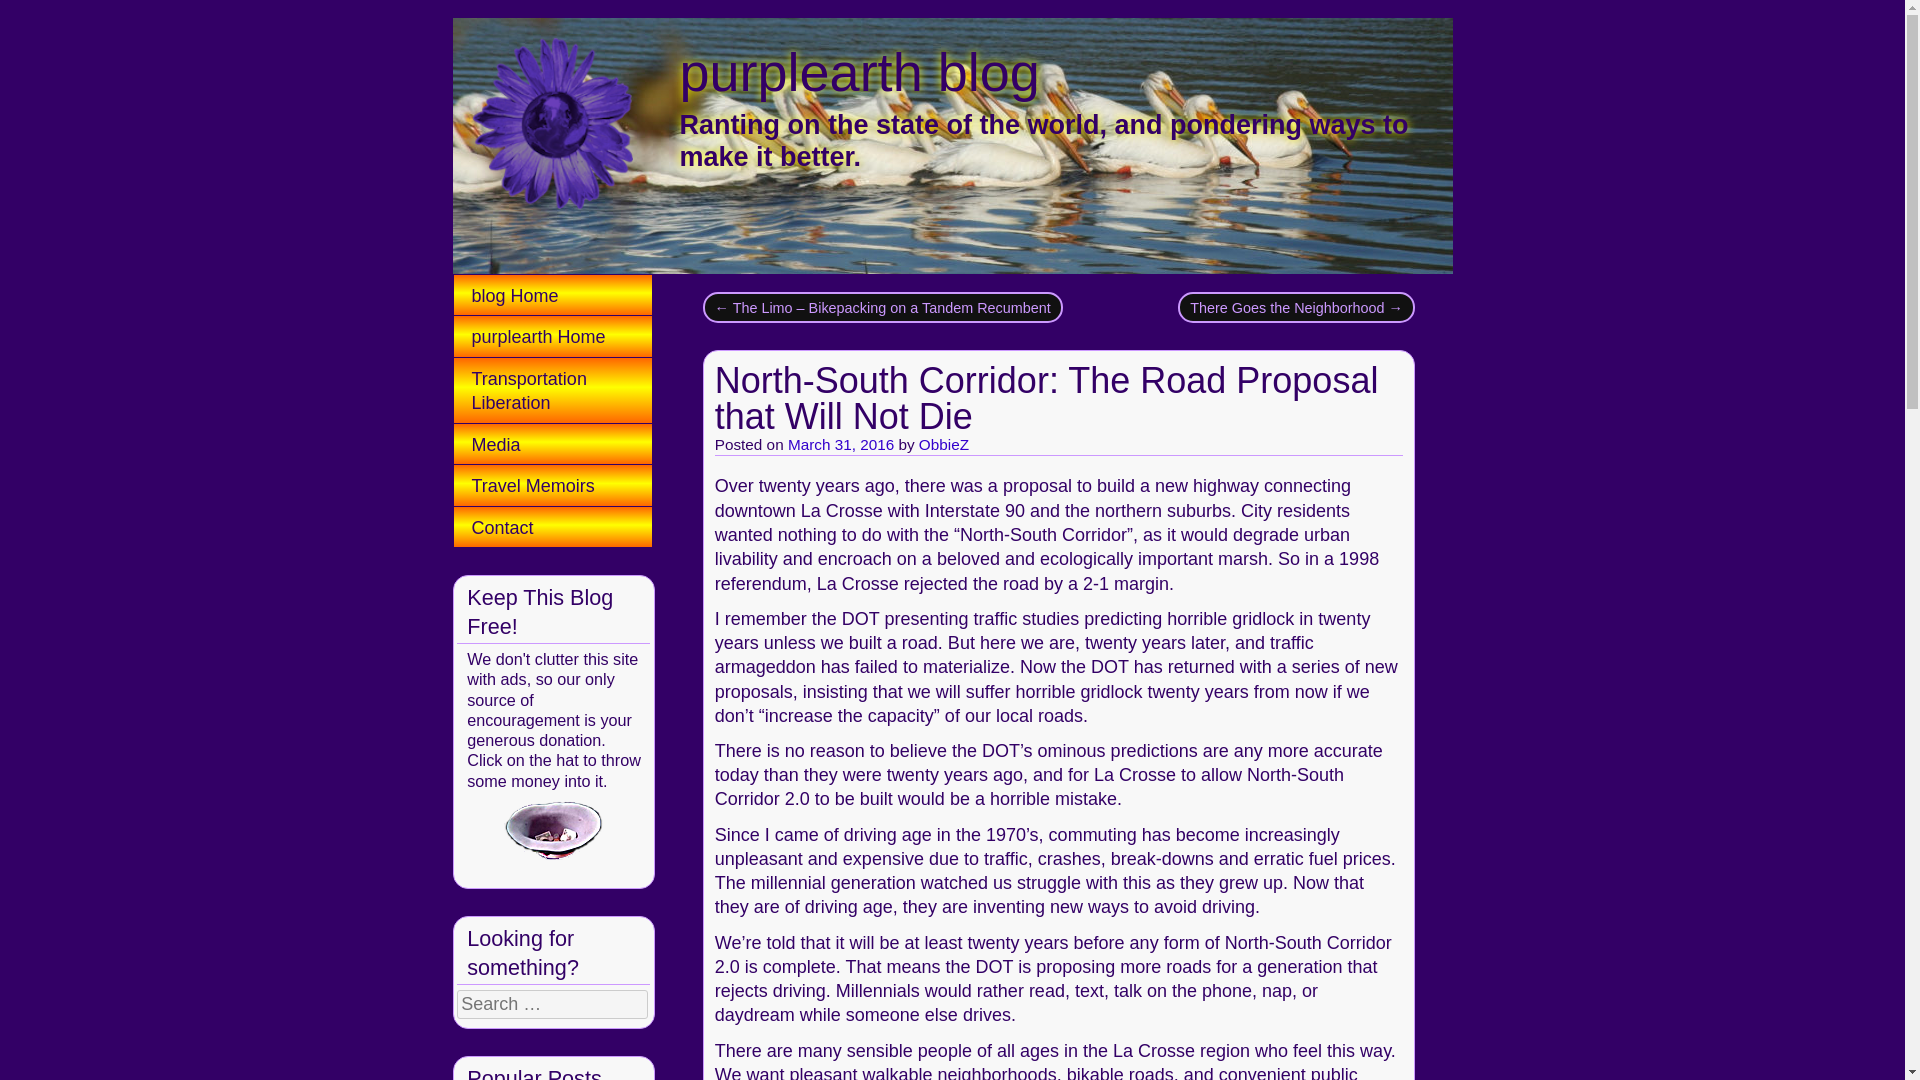 This screenshot has height=1080, width=1920. Describe the element at coordinates (552, 295) in the screenshot. I see `blog Home` at that location.